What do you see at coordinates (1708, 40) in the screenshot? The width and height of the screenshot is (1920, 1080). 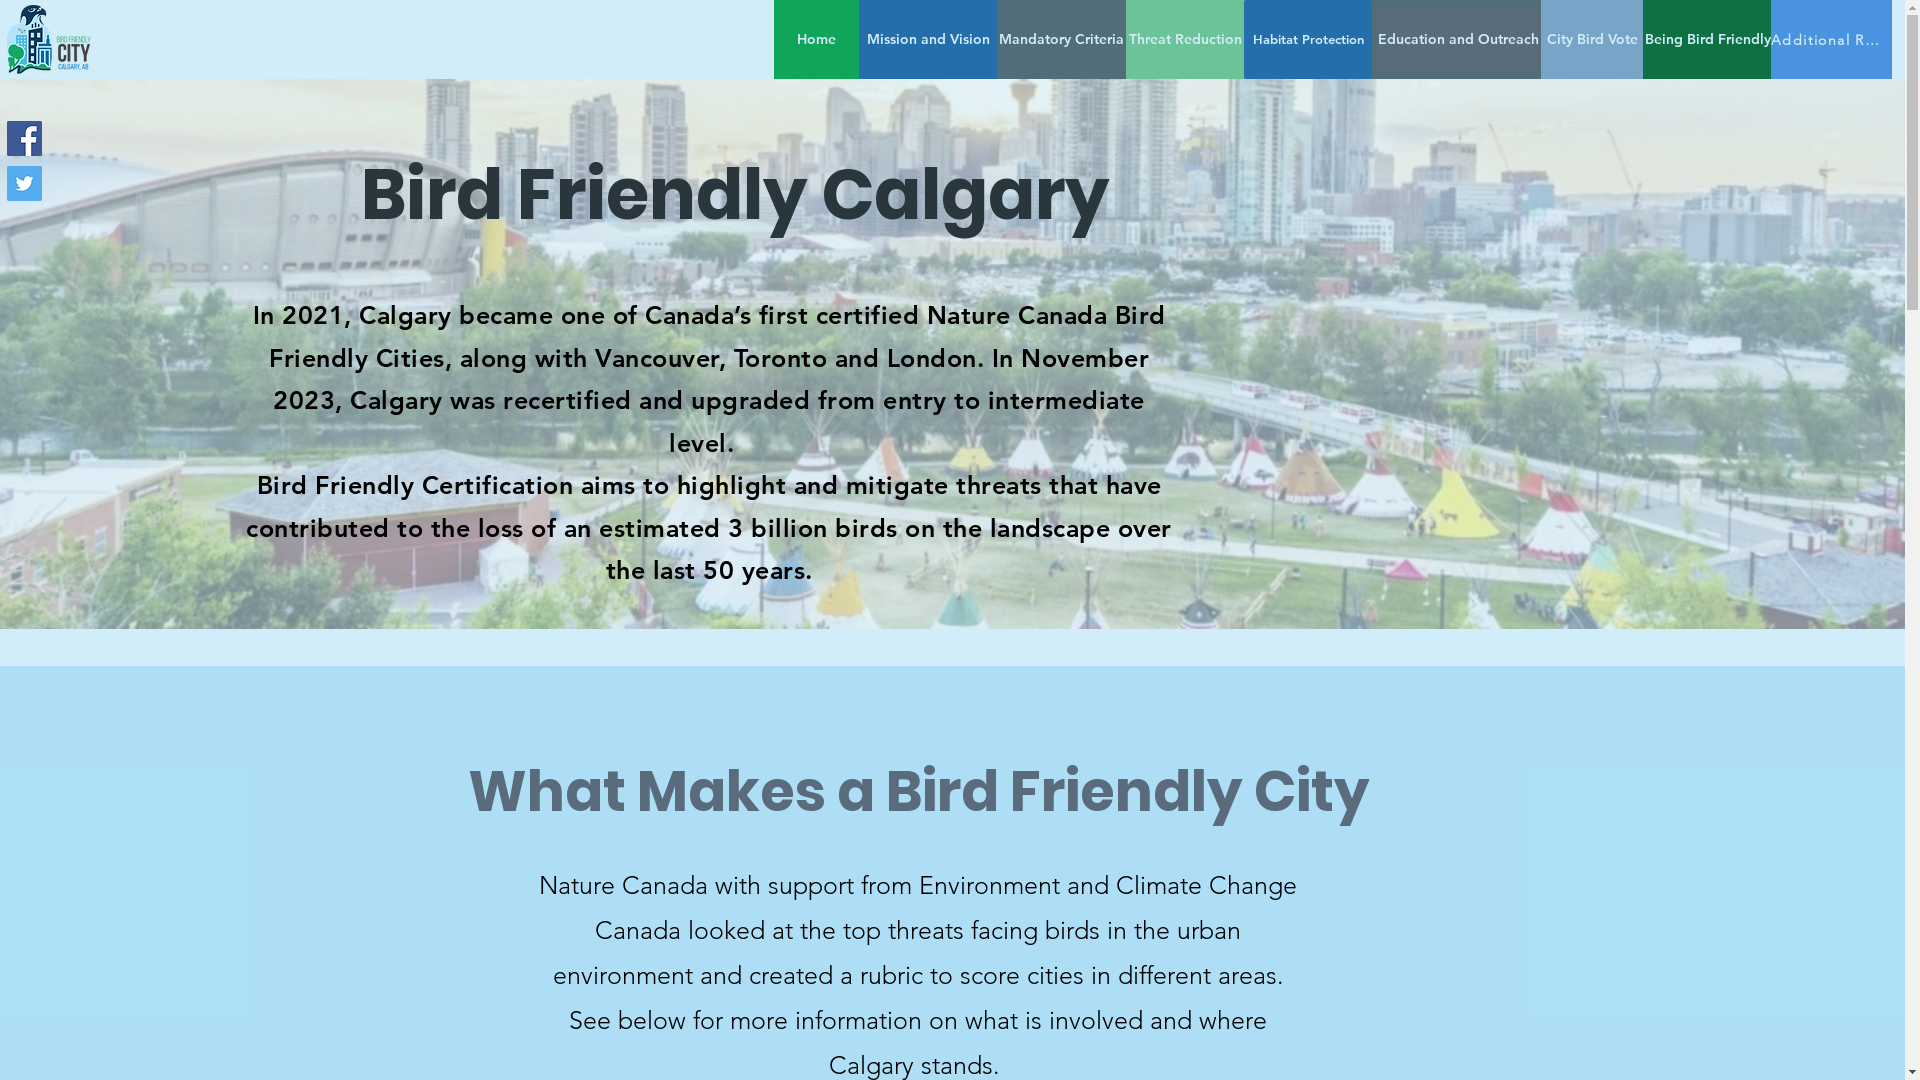 I see `Being Bird Friendly` at bounding box center [1708, 40].